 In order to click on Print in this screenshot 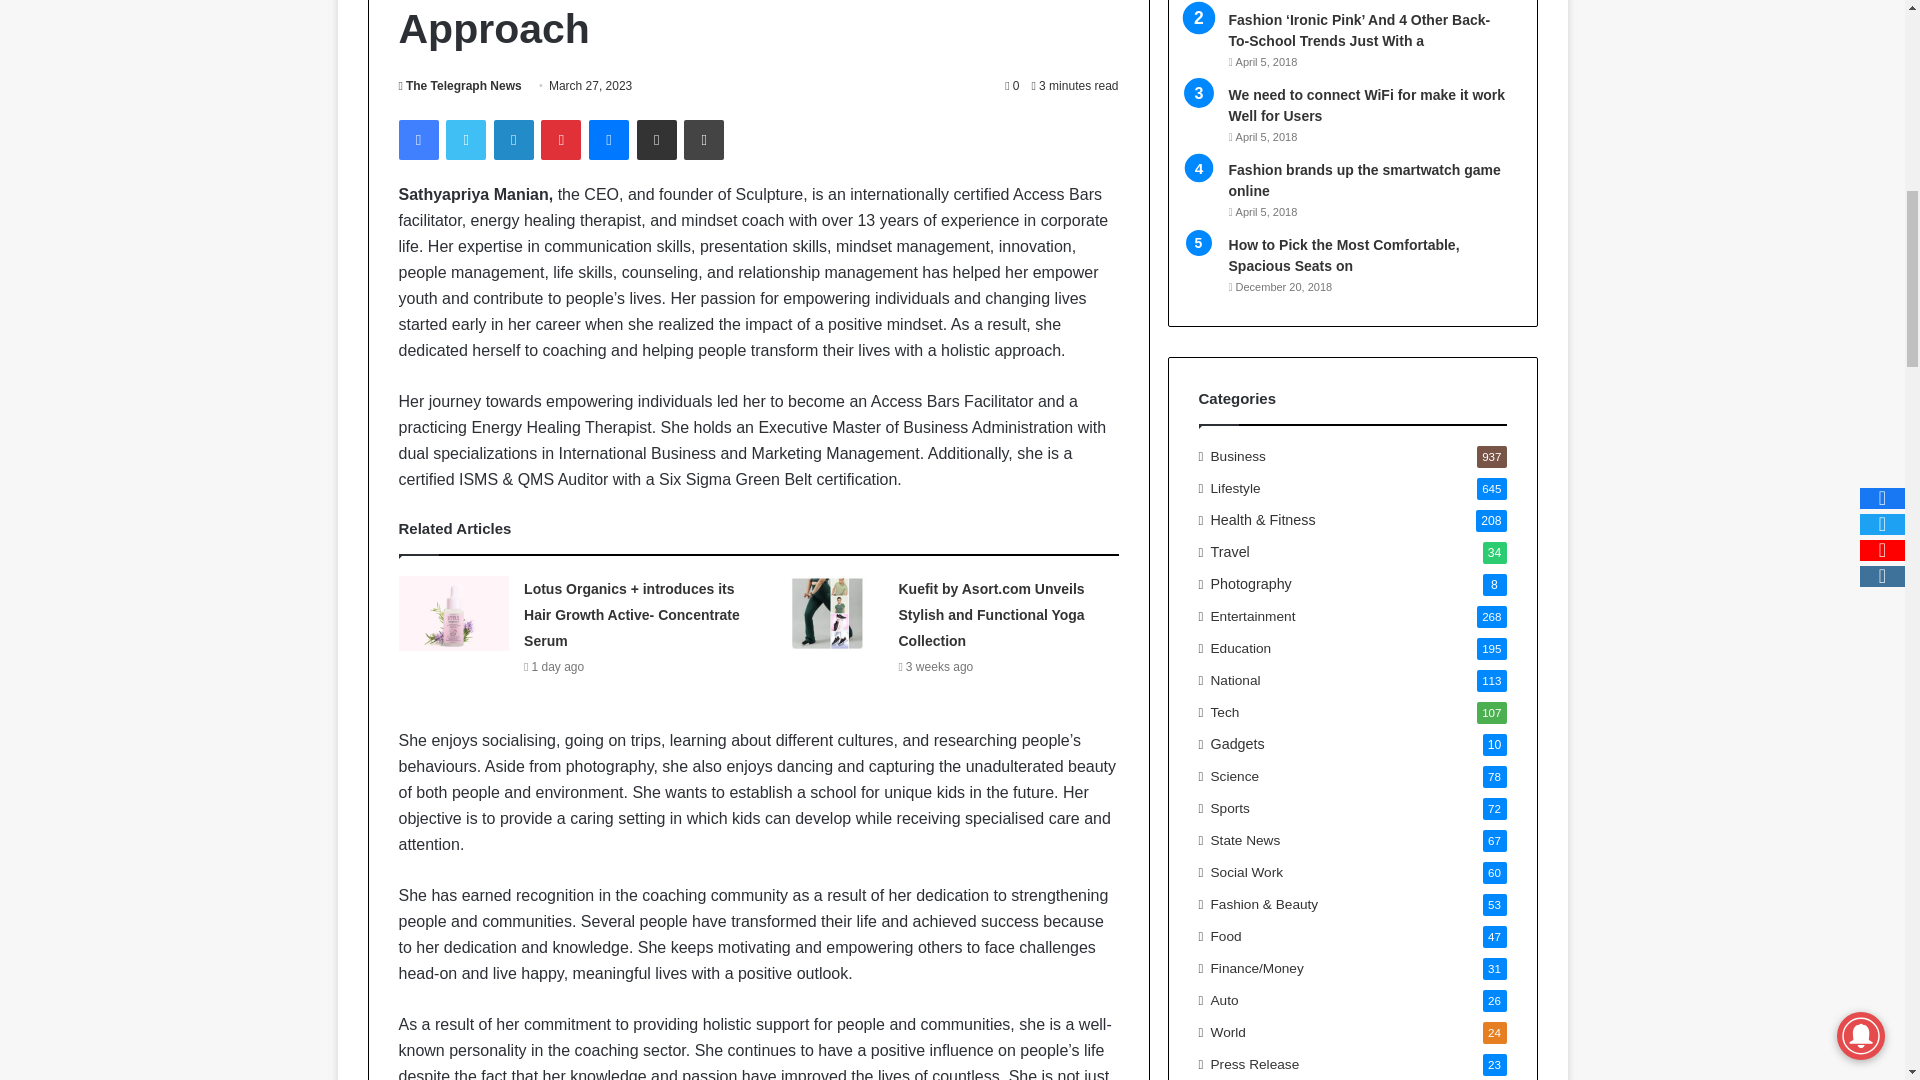, I will do `click(703, 139)`.